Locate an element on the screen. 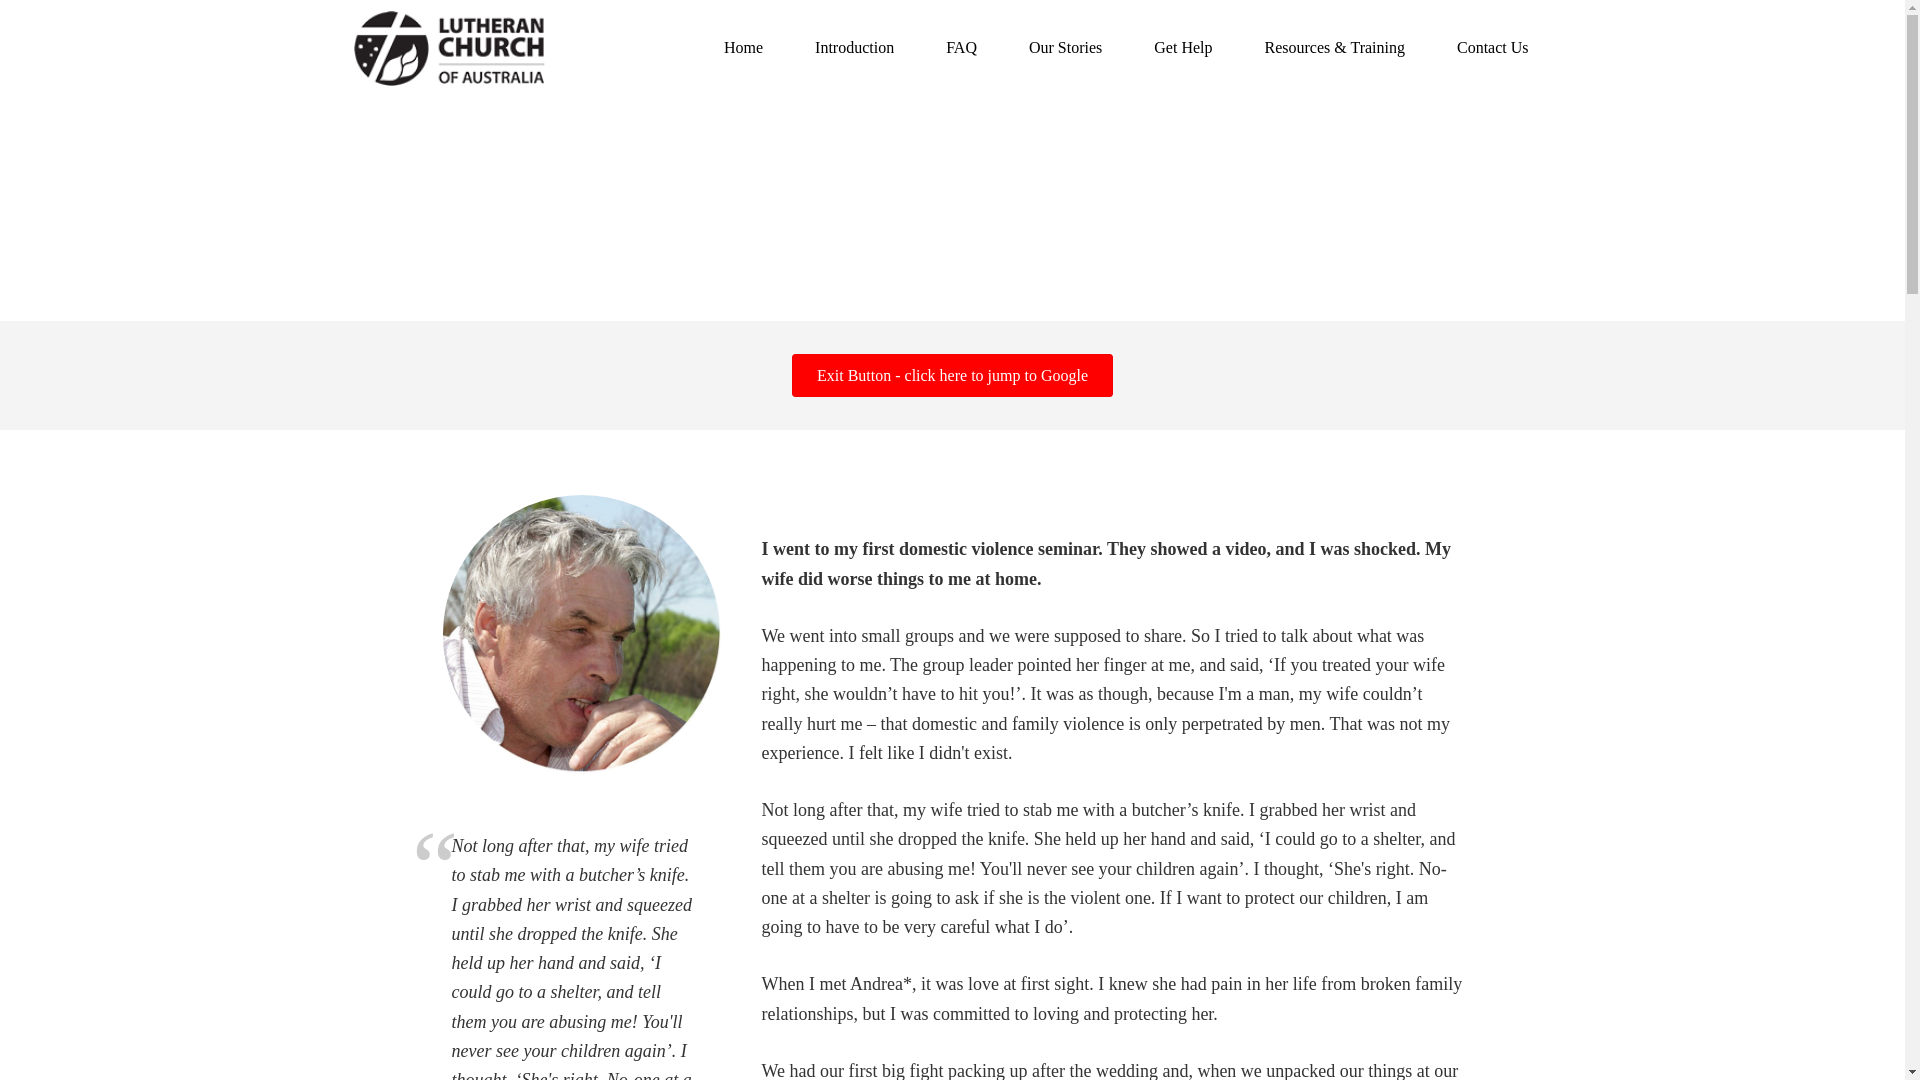 This screenshot has width=1920, height=1080. HIDDEN HURTS HEALING HEARTS is located at coordinates (471, 48).